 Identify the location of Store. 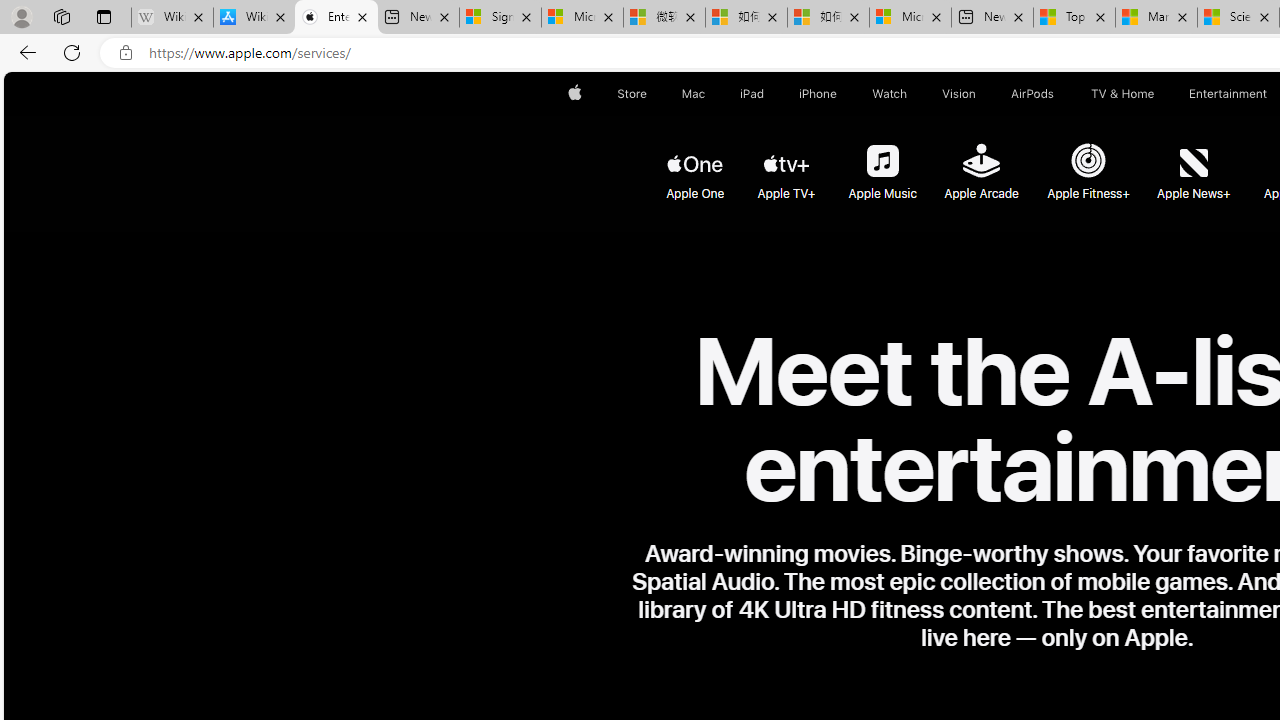
(632, 94).